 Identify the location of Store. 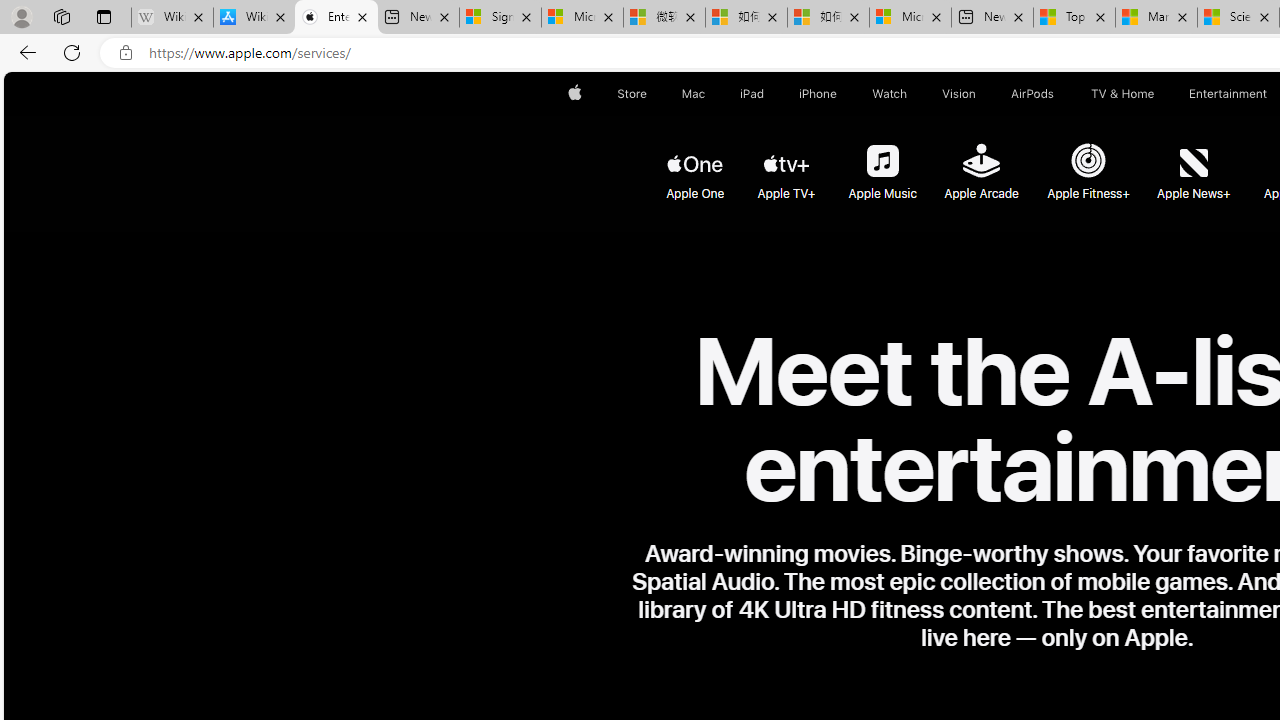
(632, 94).